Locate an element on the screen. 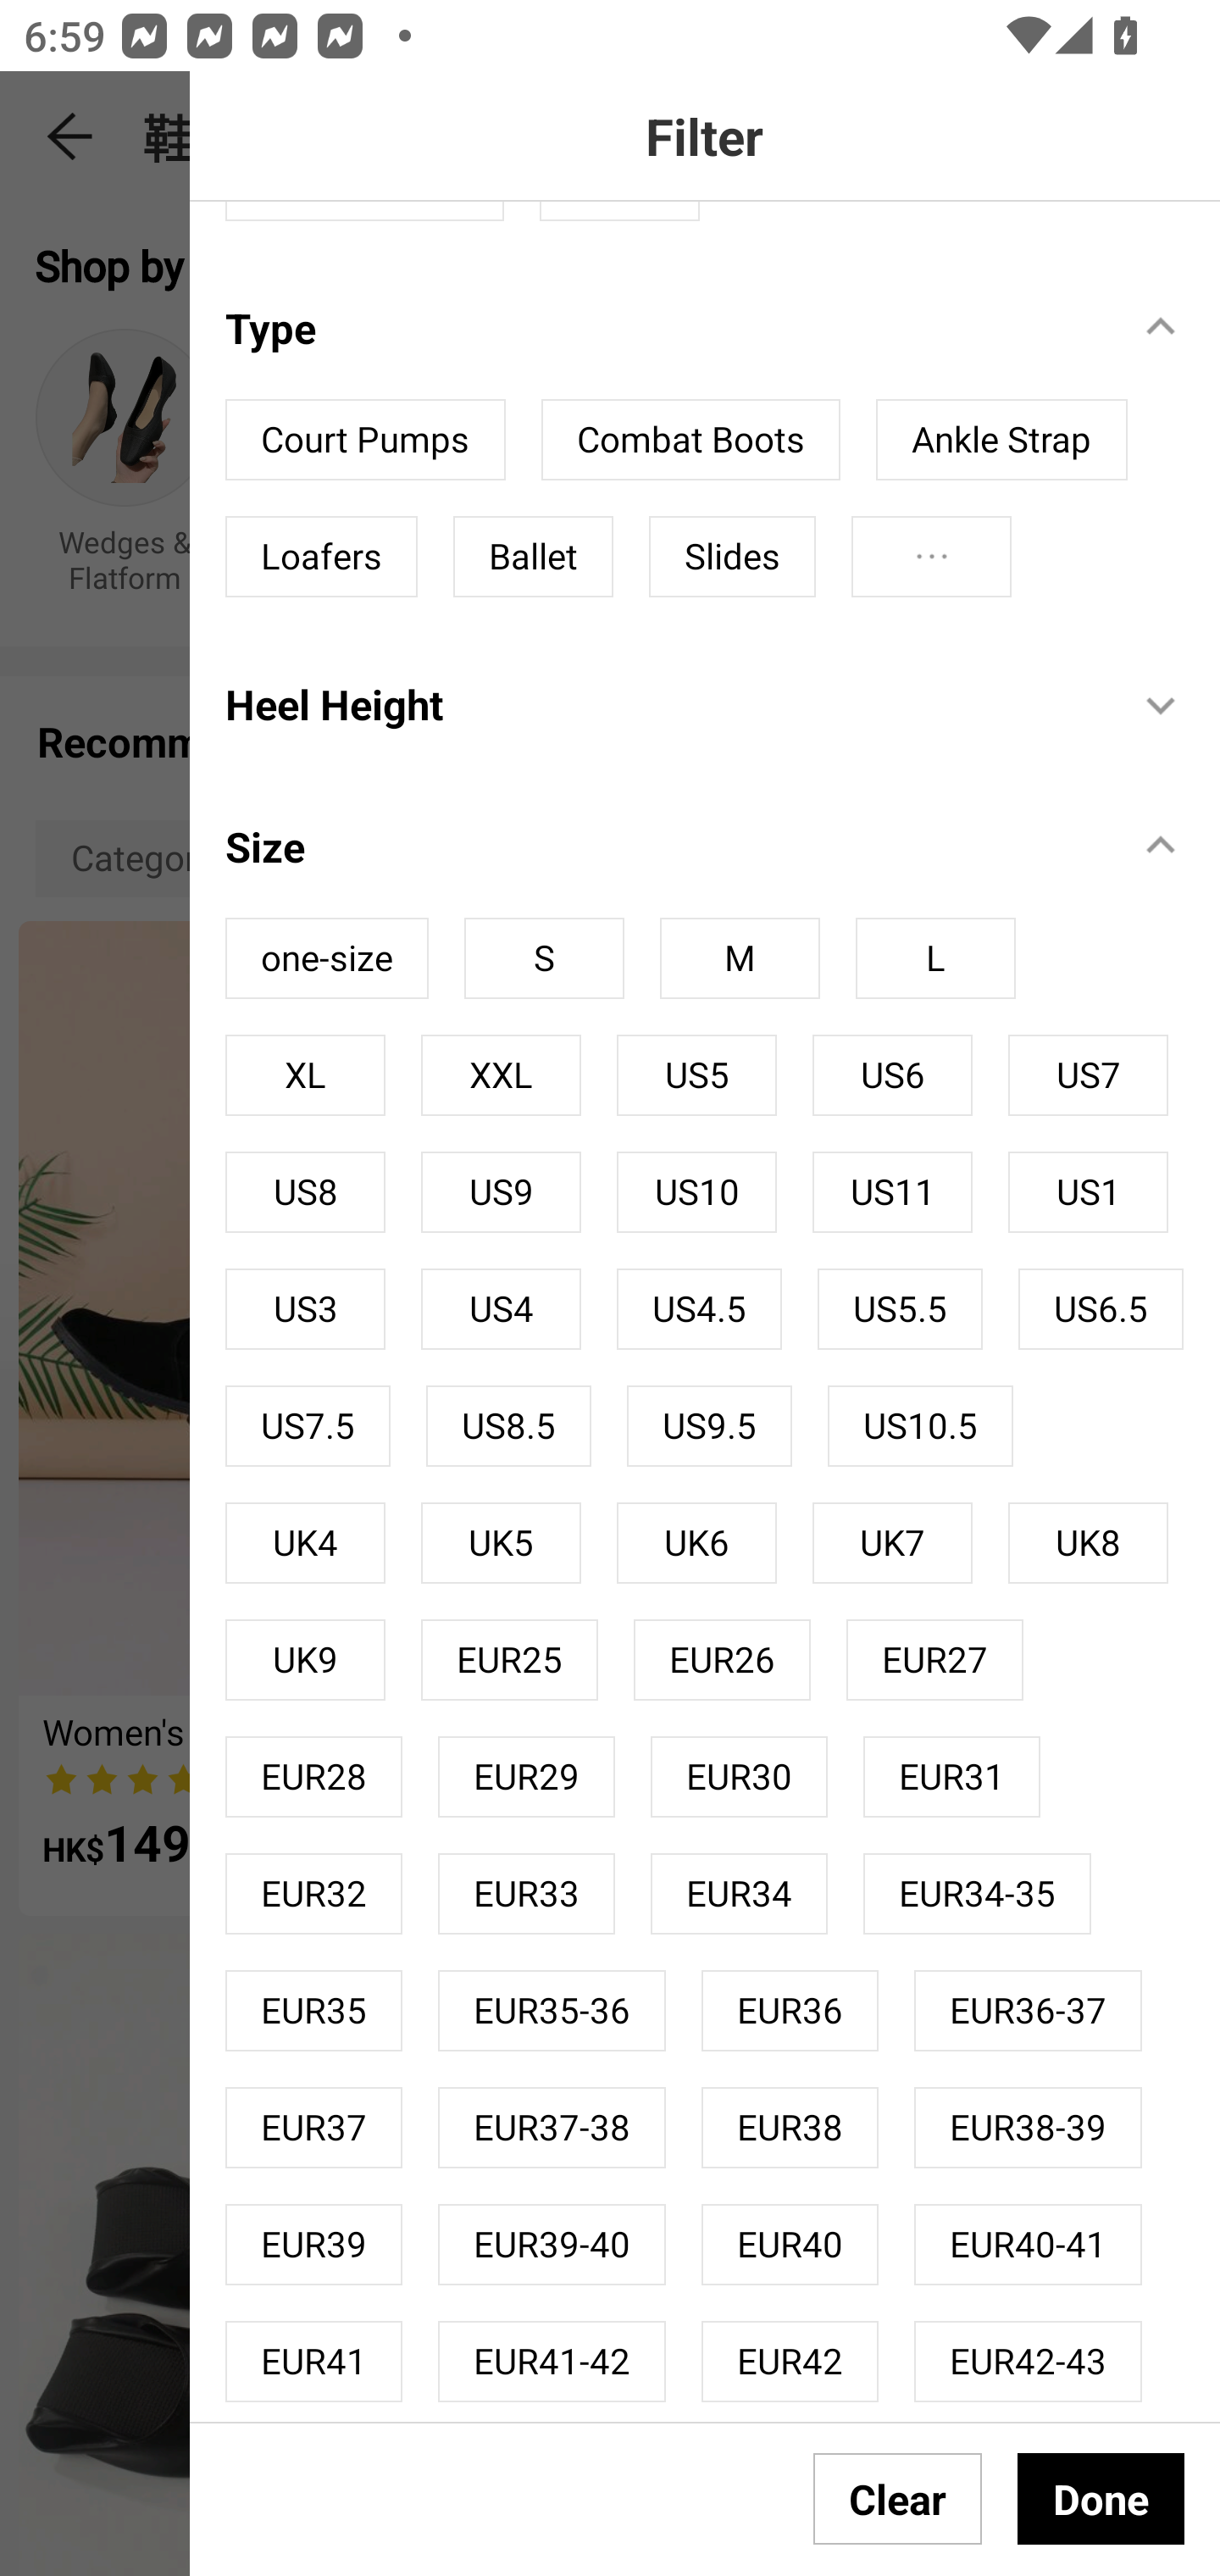 The width and height of the screenshot is (1220, 2576). Clear is located at coordinates (898, 2498).